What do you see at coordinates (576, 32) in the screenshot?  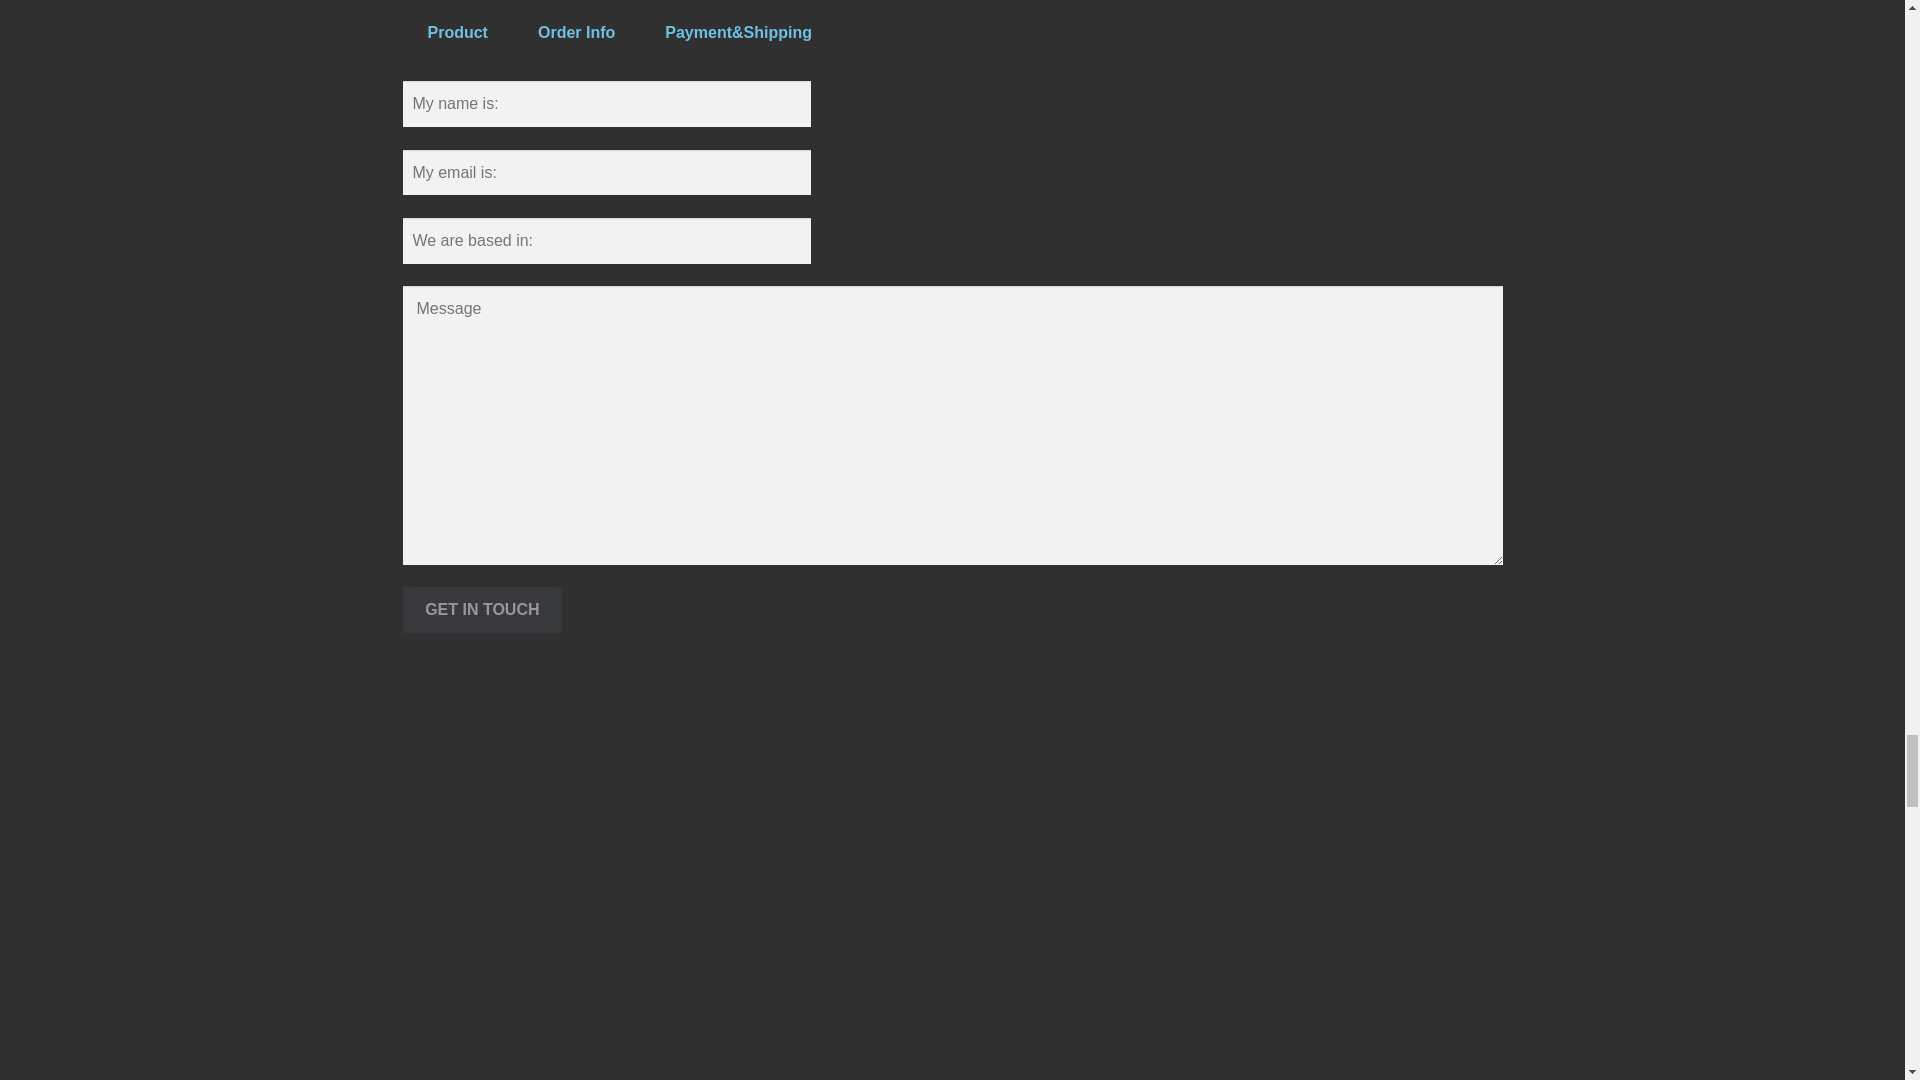 I see `Order Info` at bounding box center [576, 32].